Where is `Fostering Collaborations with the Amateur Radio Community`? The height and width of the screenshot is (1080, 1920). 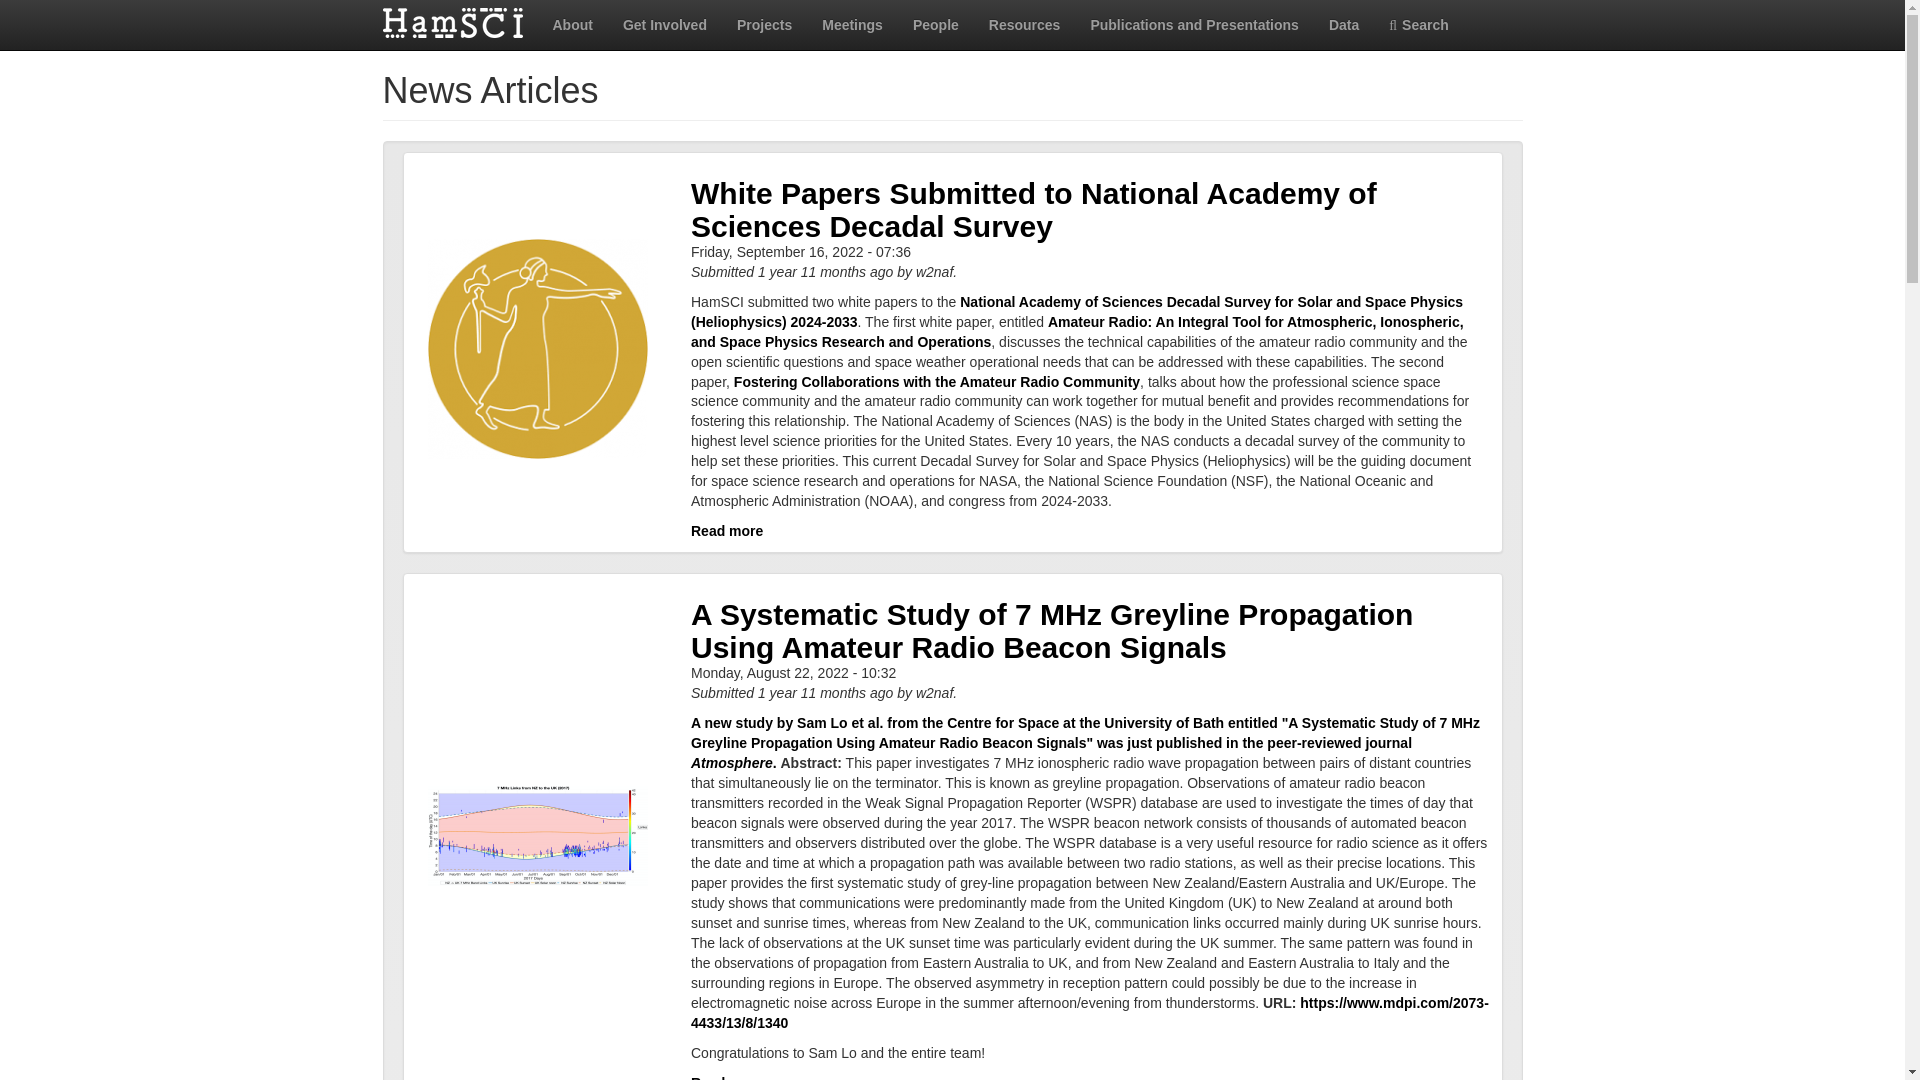 Fostering Collaborations with the Amateur Radio Community is located at coordinates (936, 381).